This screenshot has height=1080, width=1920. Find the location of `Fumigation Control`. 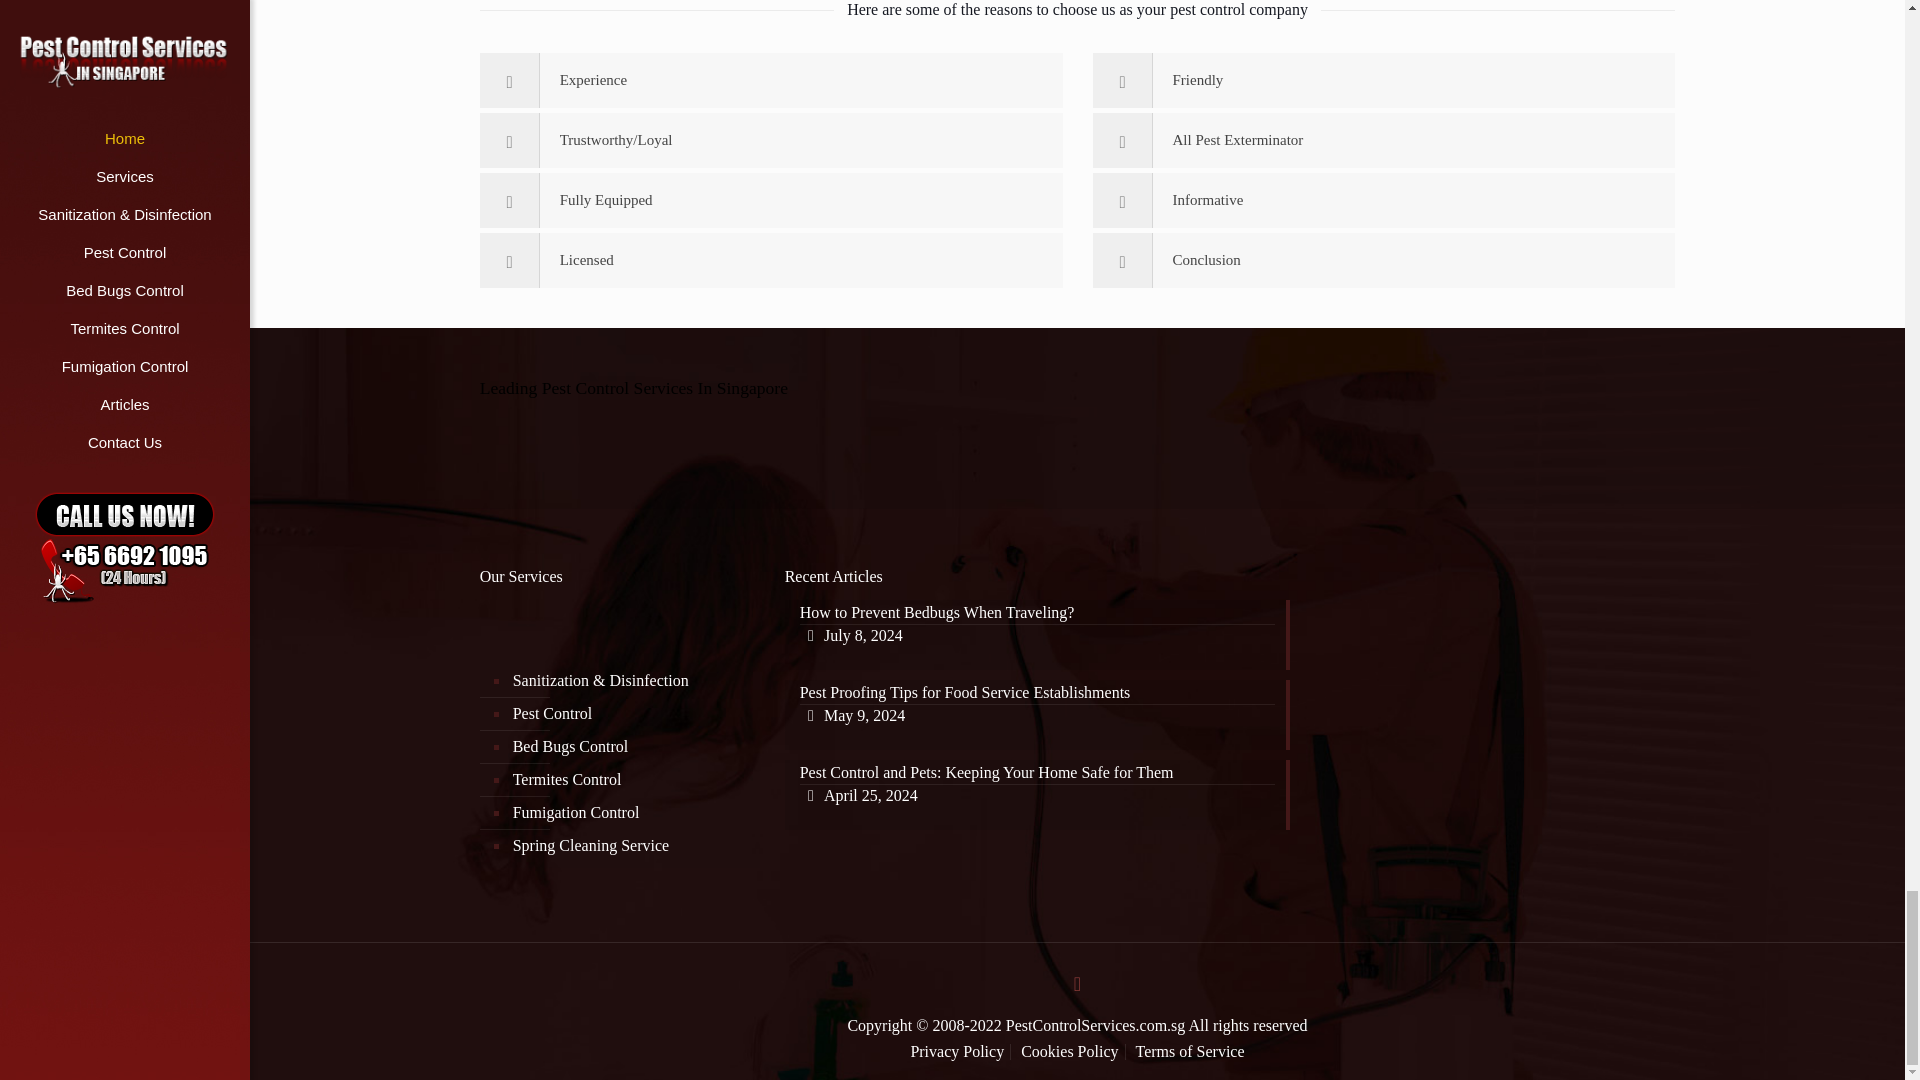

Fumigation Control is located at coordinates (630, 814).